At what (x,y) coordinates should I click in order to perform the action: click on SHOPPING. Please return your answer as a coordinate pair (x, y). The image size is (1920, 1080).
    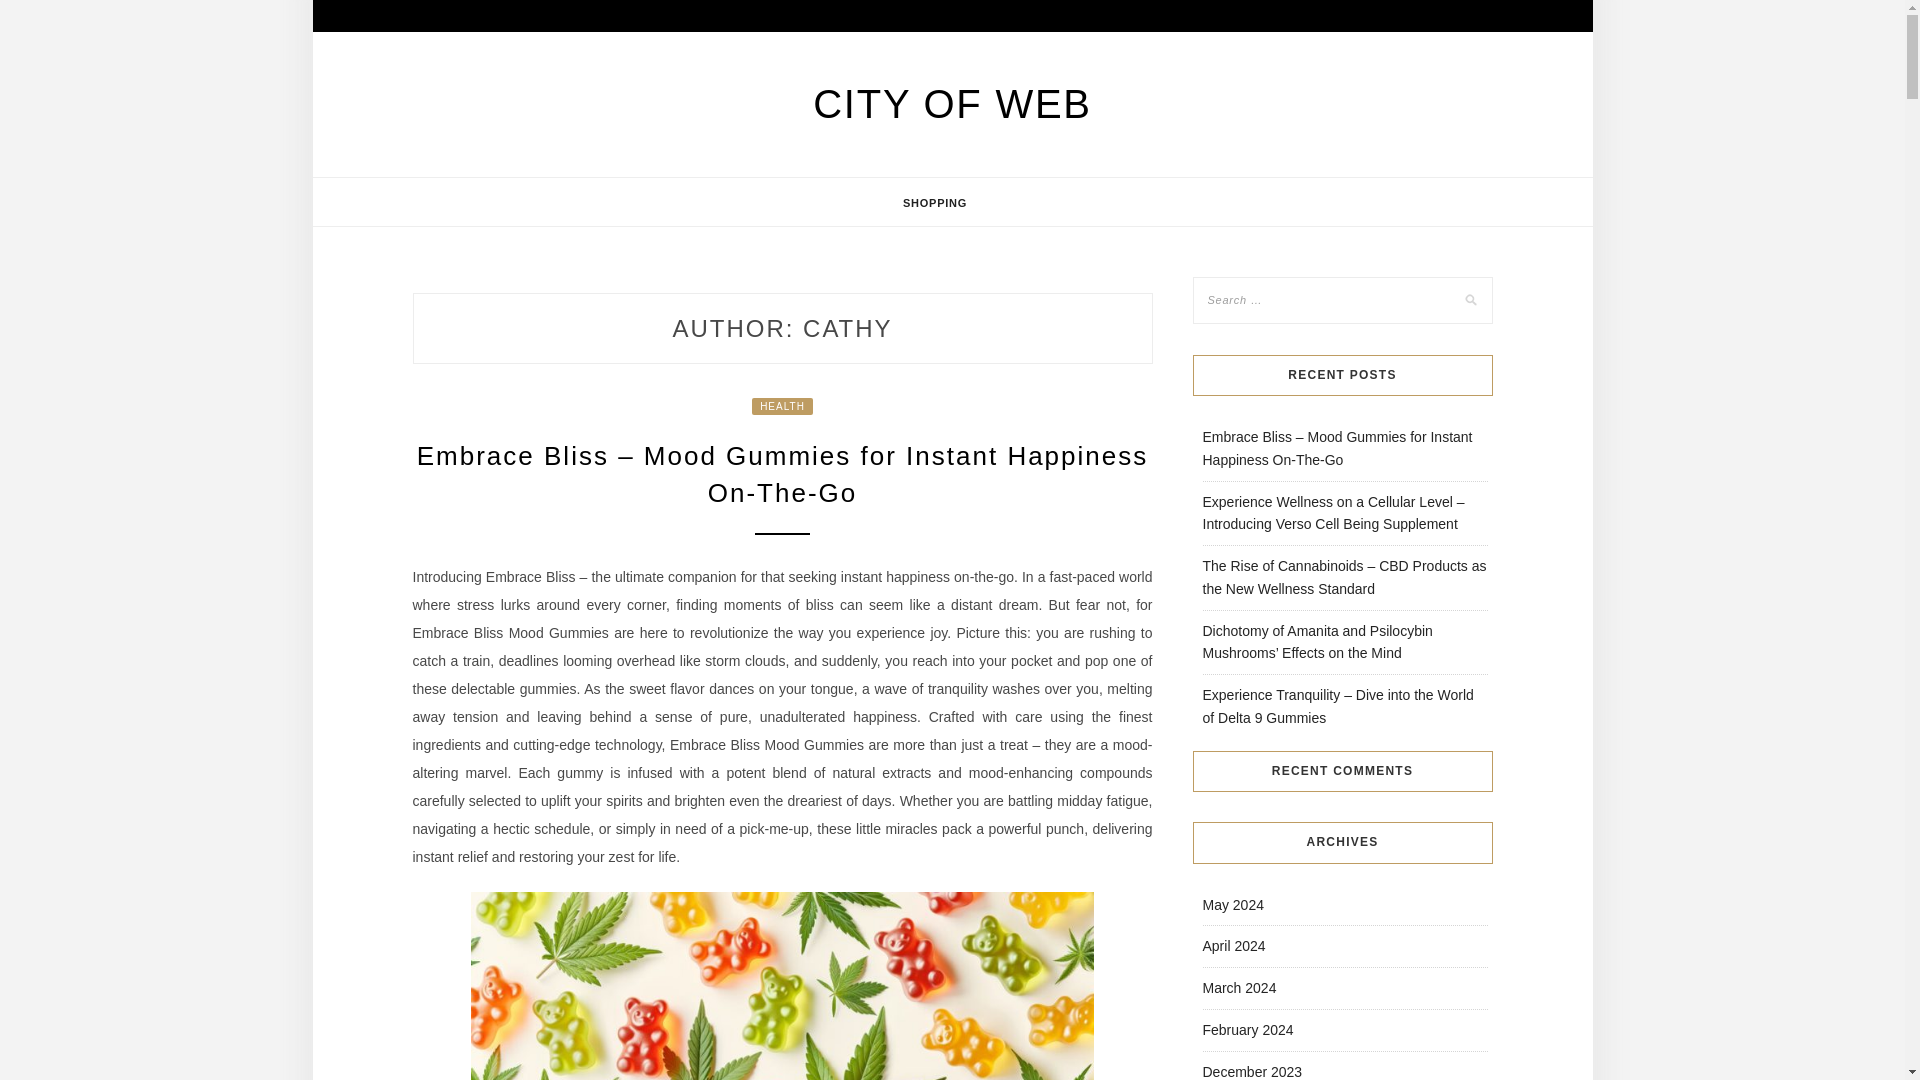
    Looking at the image, I should click on (934, 202).